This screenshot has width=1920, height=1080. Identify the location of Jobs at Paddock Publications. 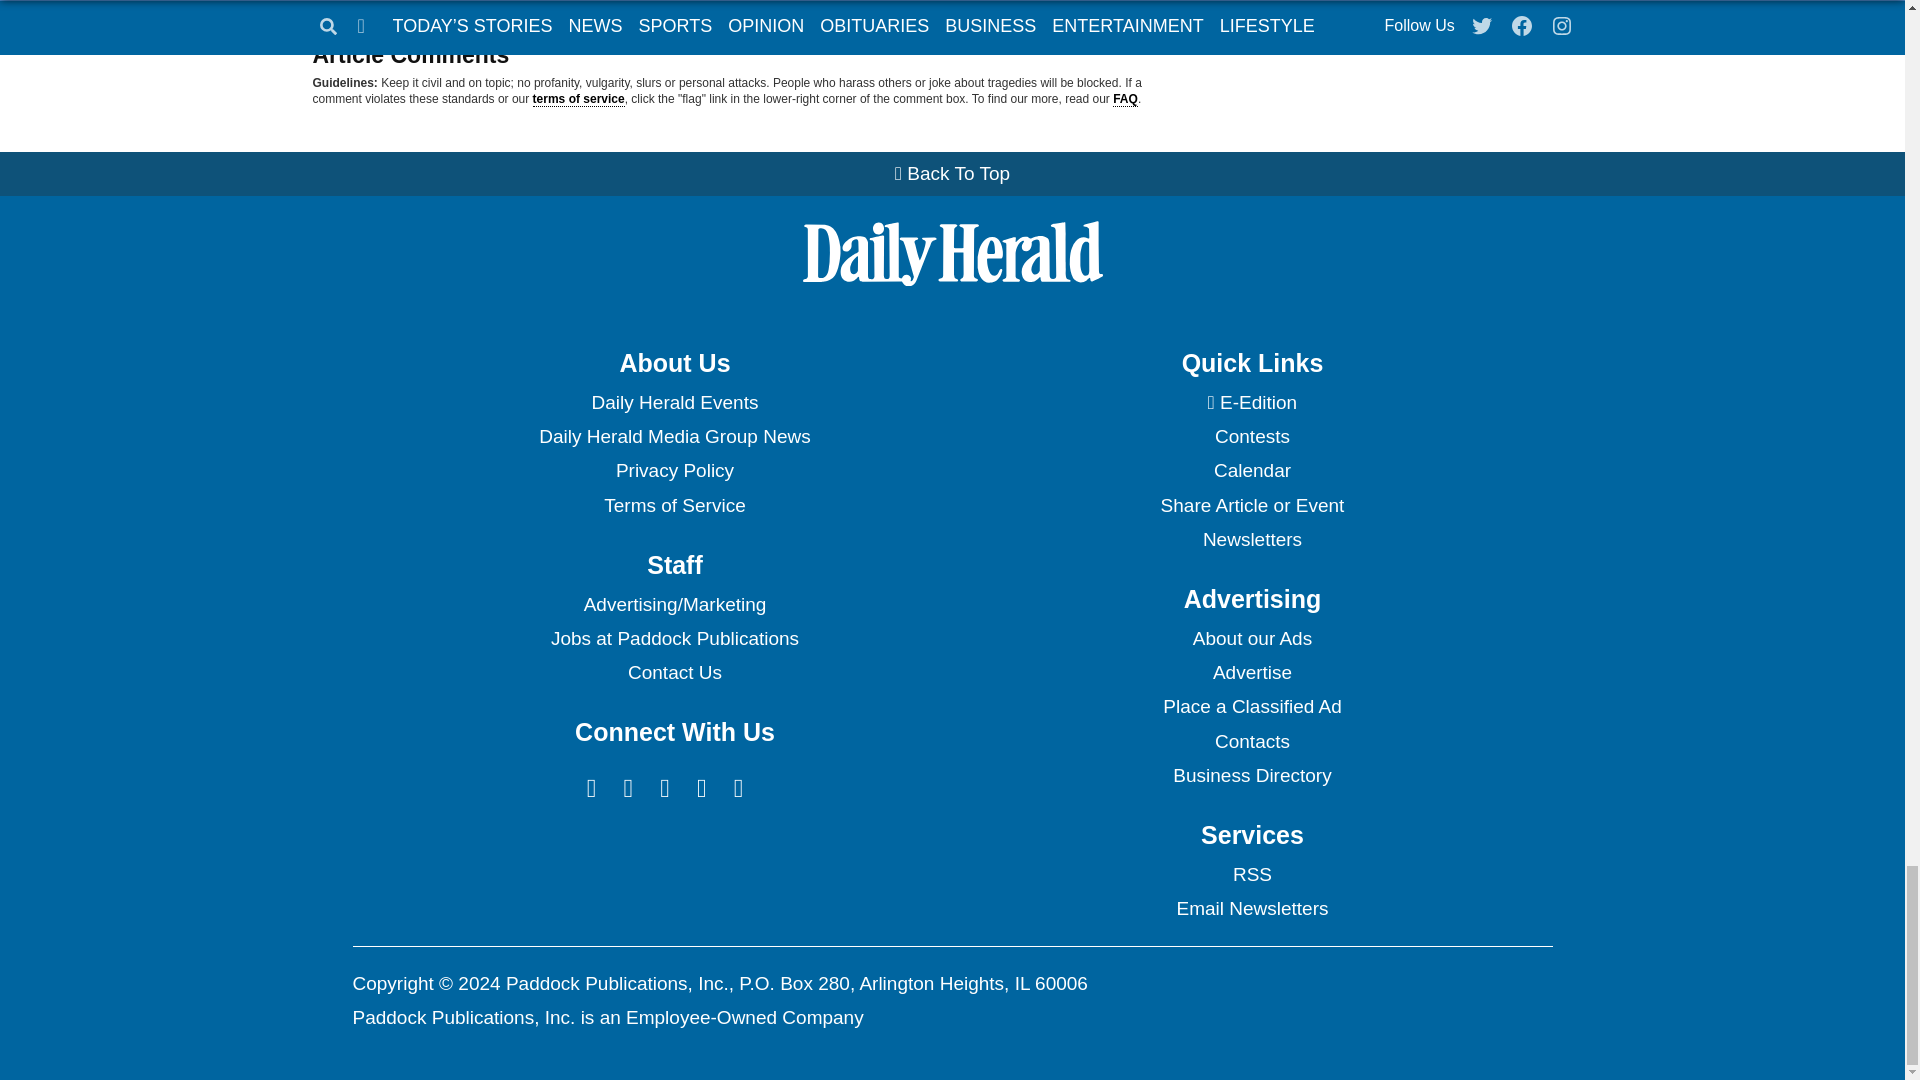
(674, 638).